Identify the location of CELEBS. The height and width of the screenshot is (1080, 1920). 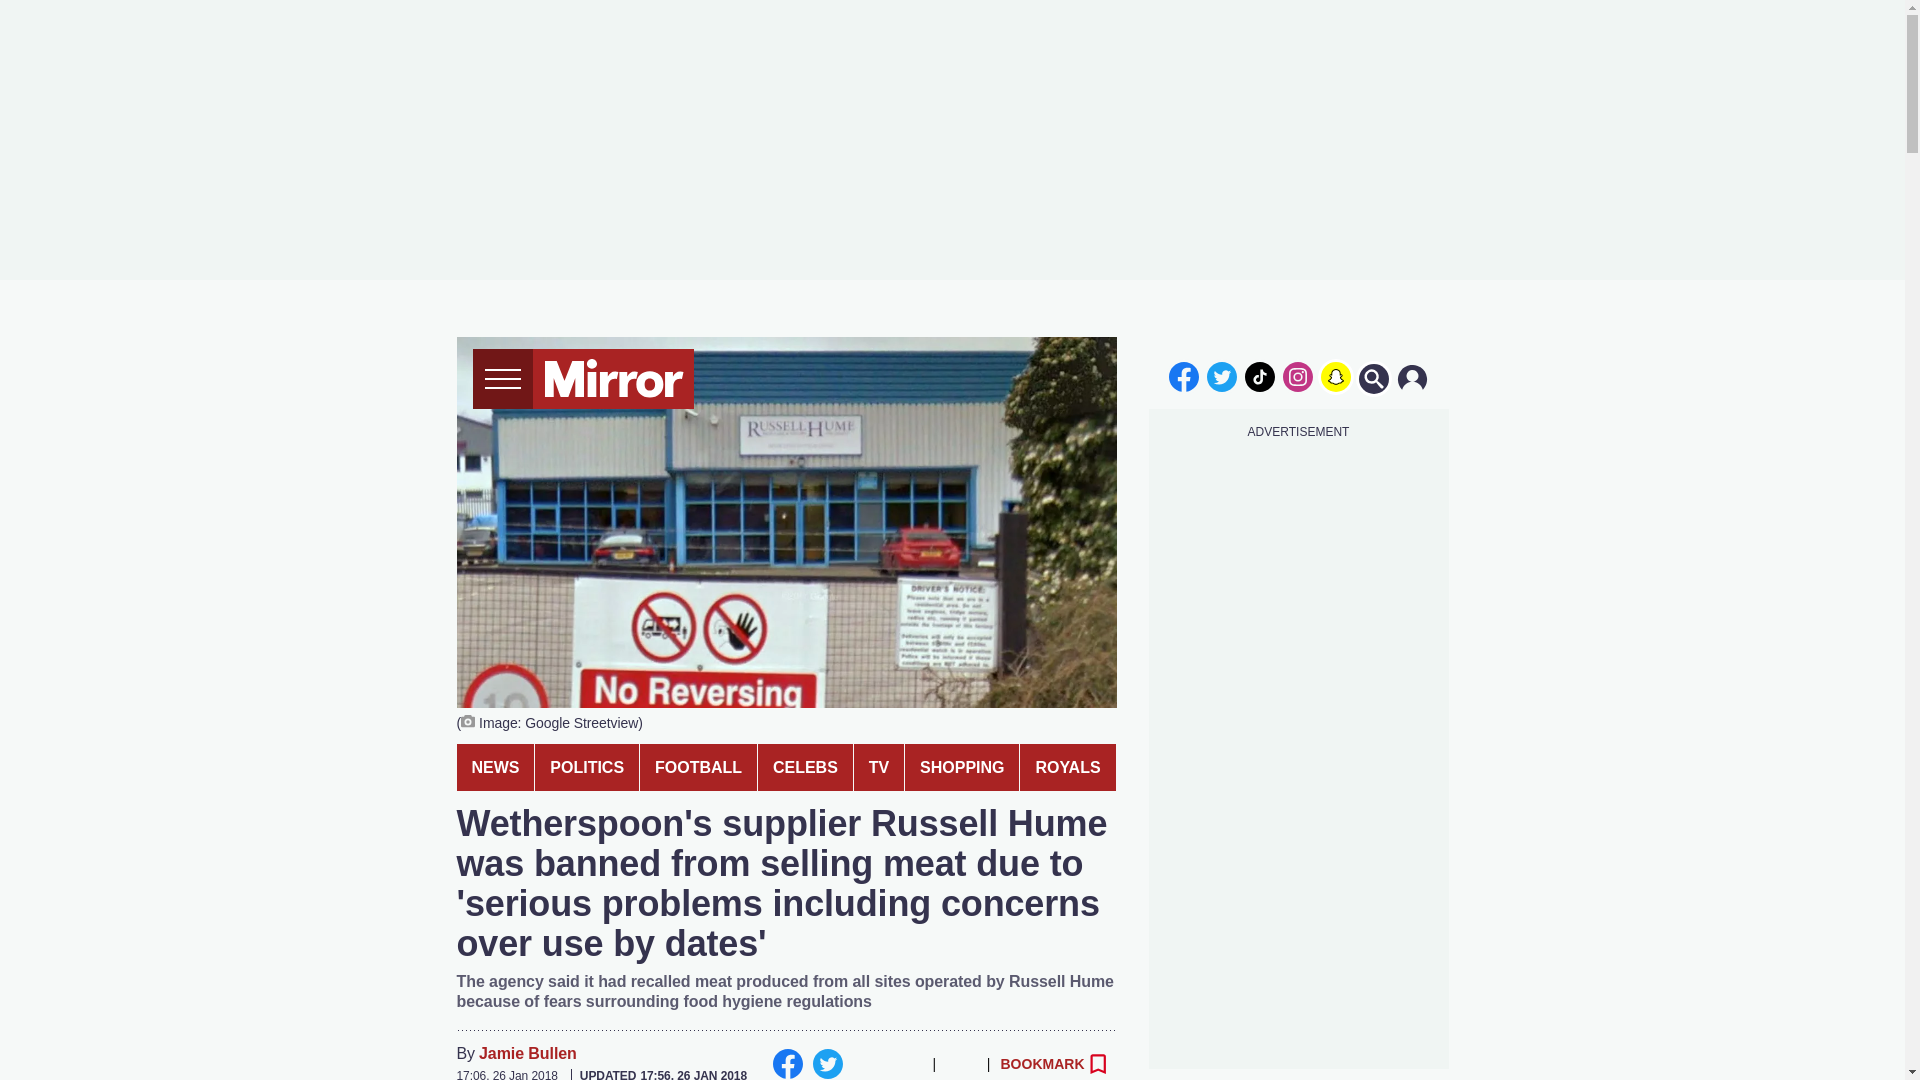
(805, 767).